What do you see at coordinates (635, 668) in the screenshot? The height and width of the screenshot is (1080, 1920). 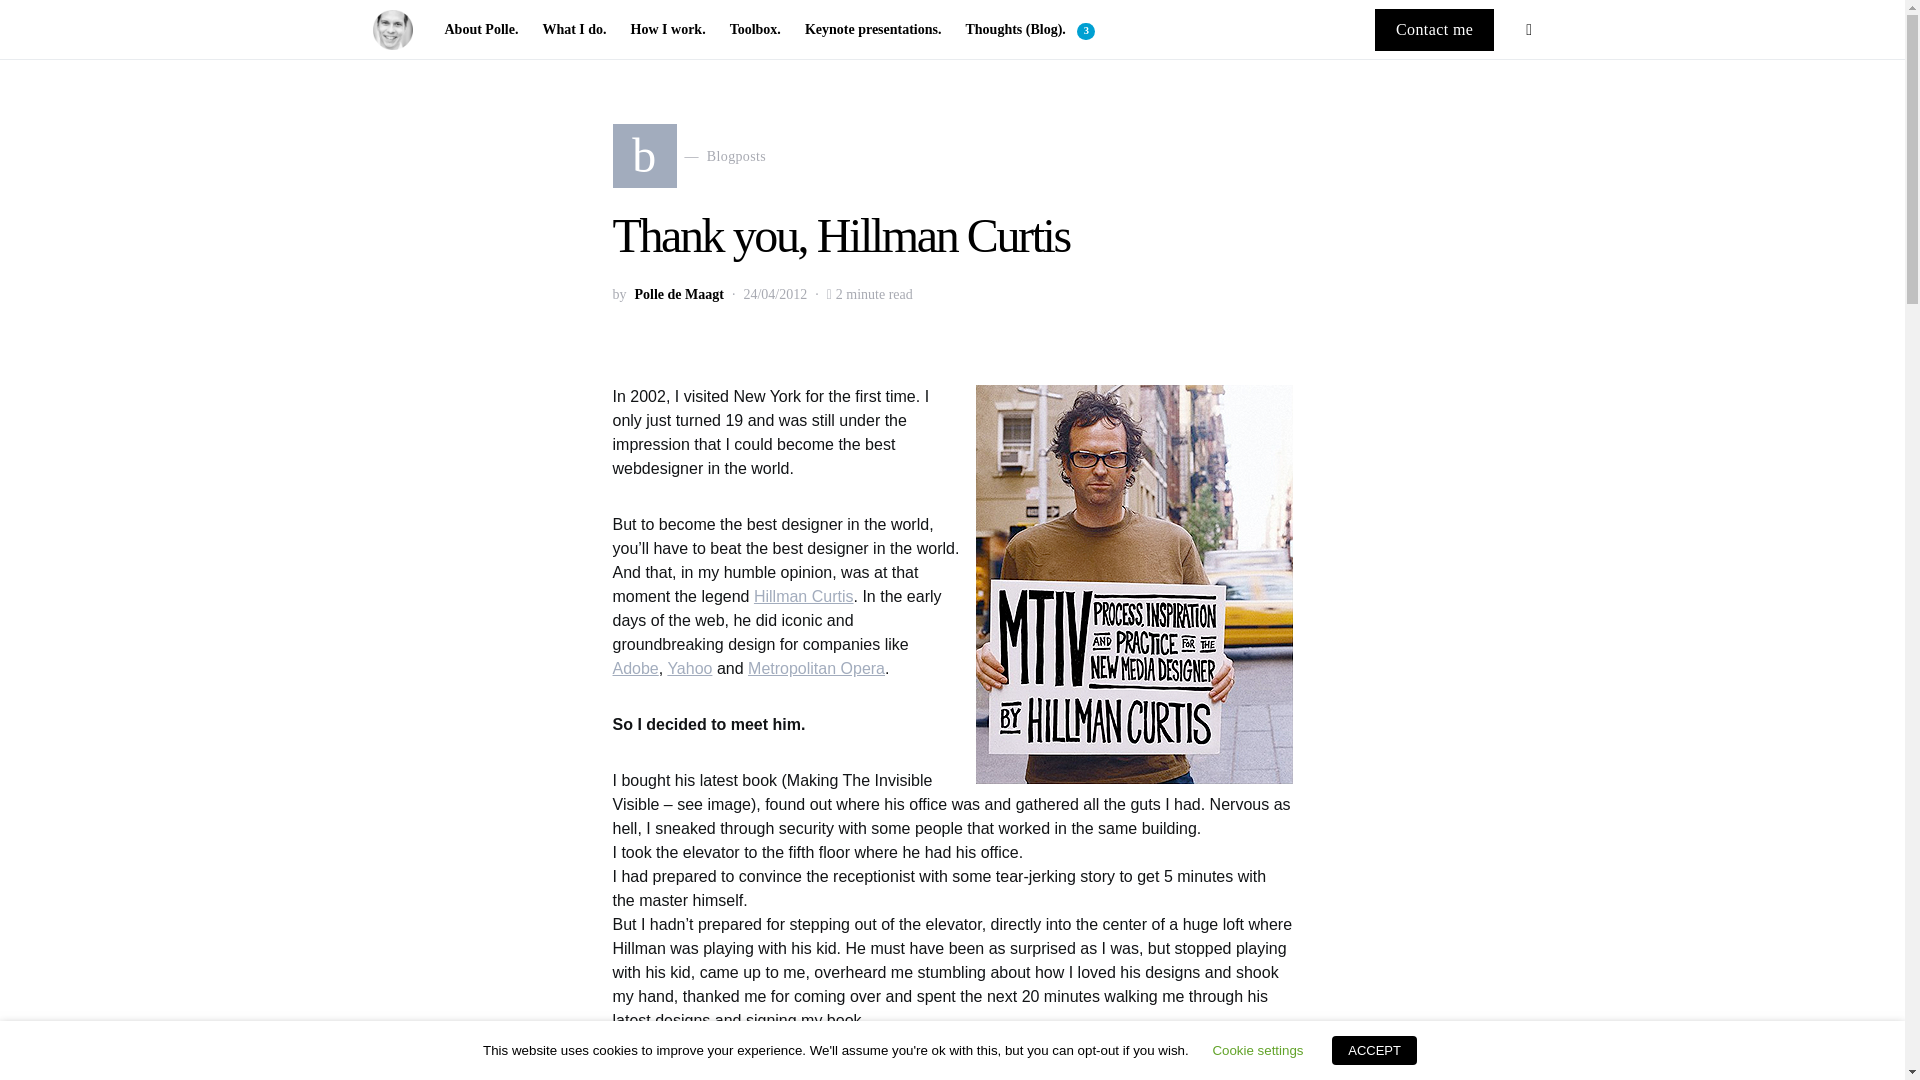 I see `What I do.` at bounding box center [635, 668].